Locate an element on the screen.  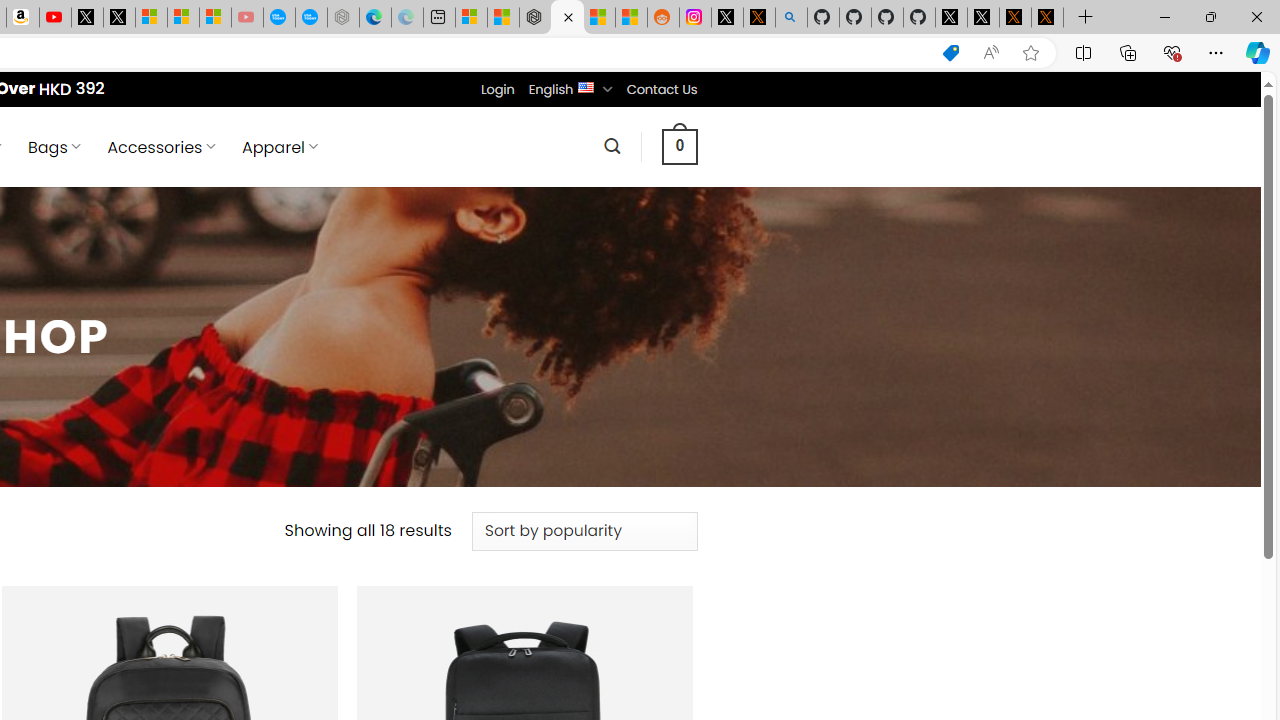
GitHub (@github) / X is located at coordinates (983, 18).